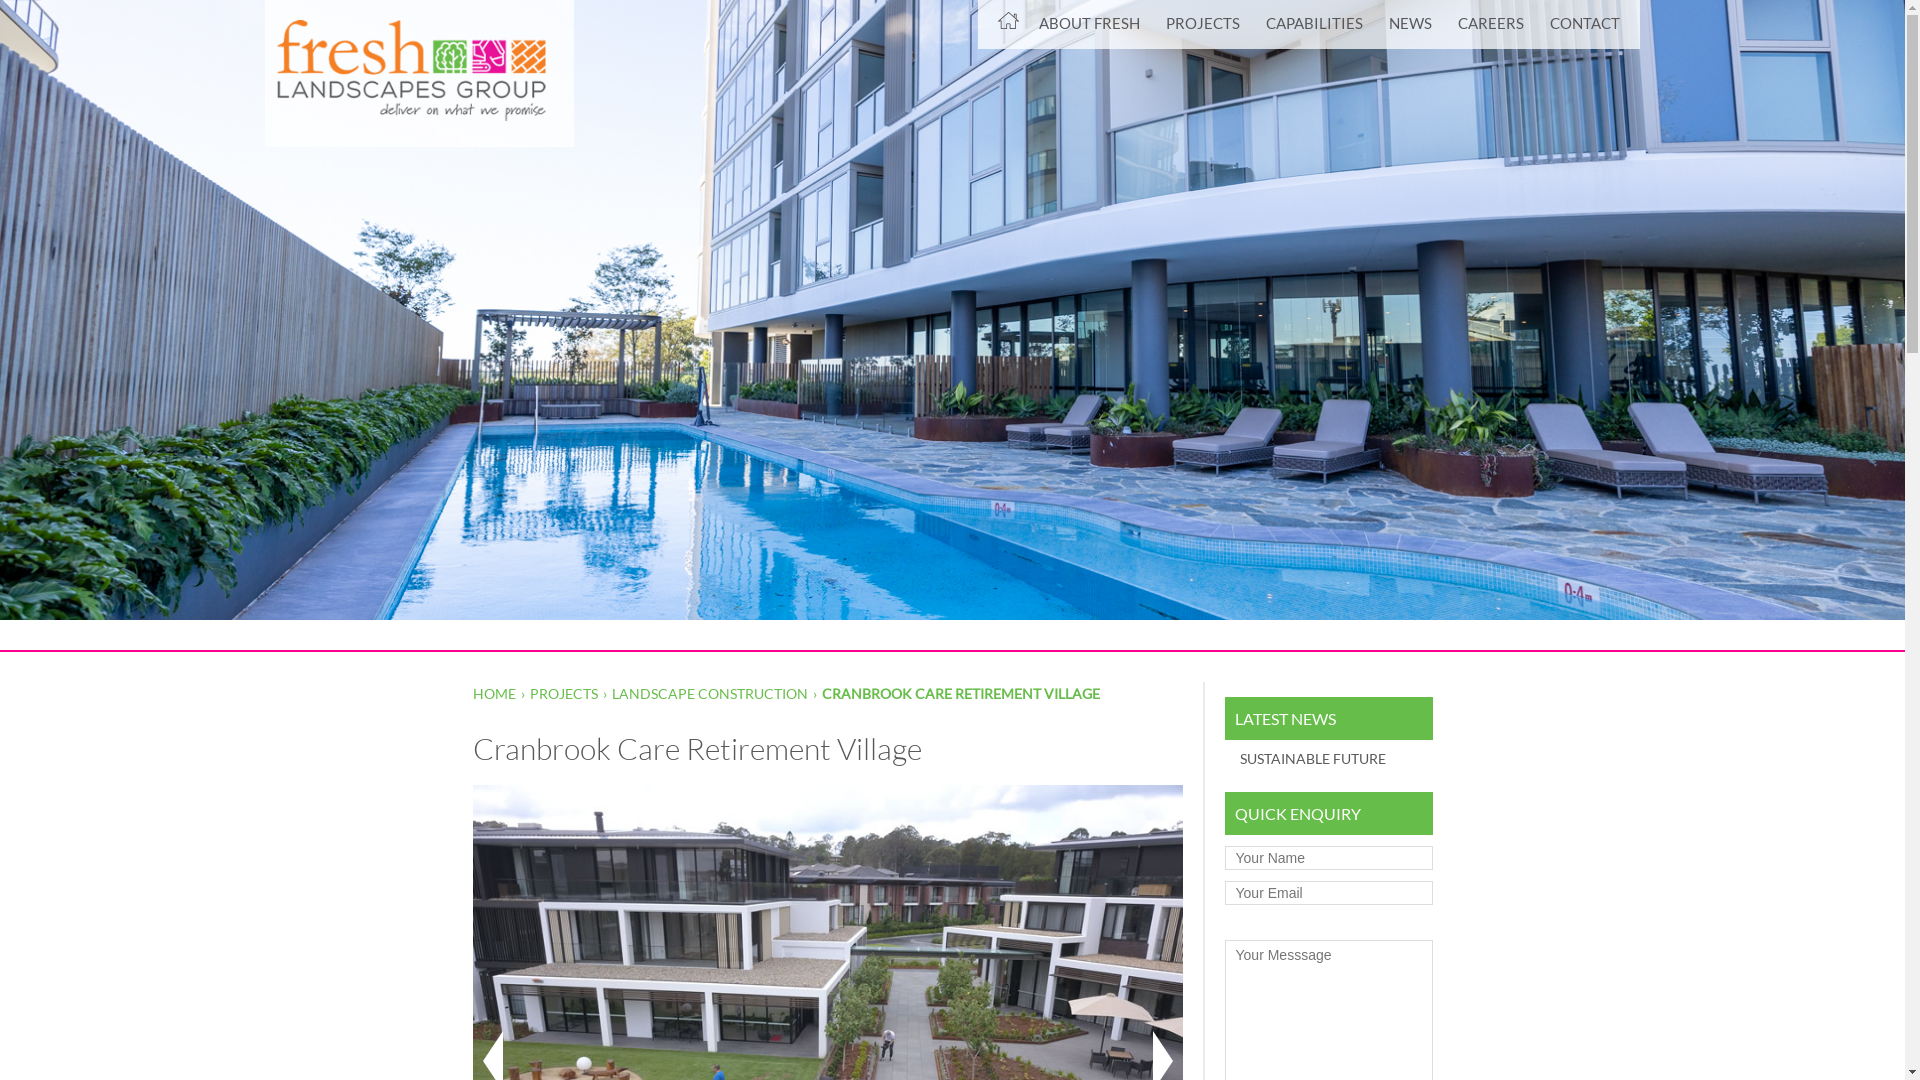  Describe the element at coordinates (1314, 24) in the screenshot. I see `CAPABILITIES` at that location.